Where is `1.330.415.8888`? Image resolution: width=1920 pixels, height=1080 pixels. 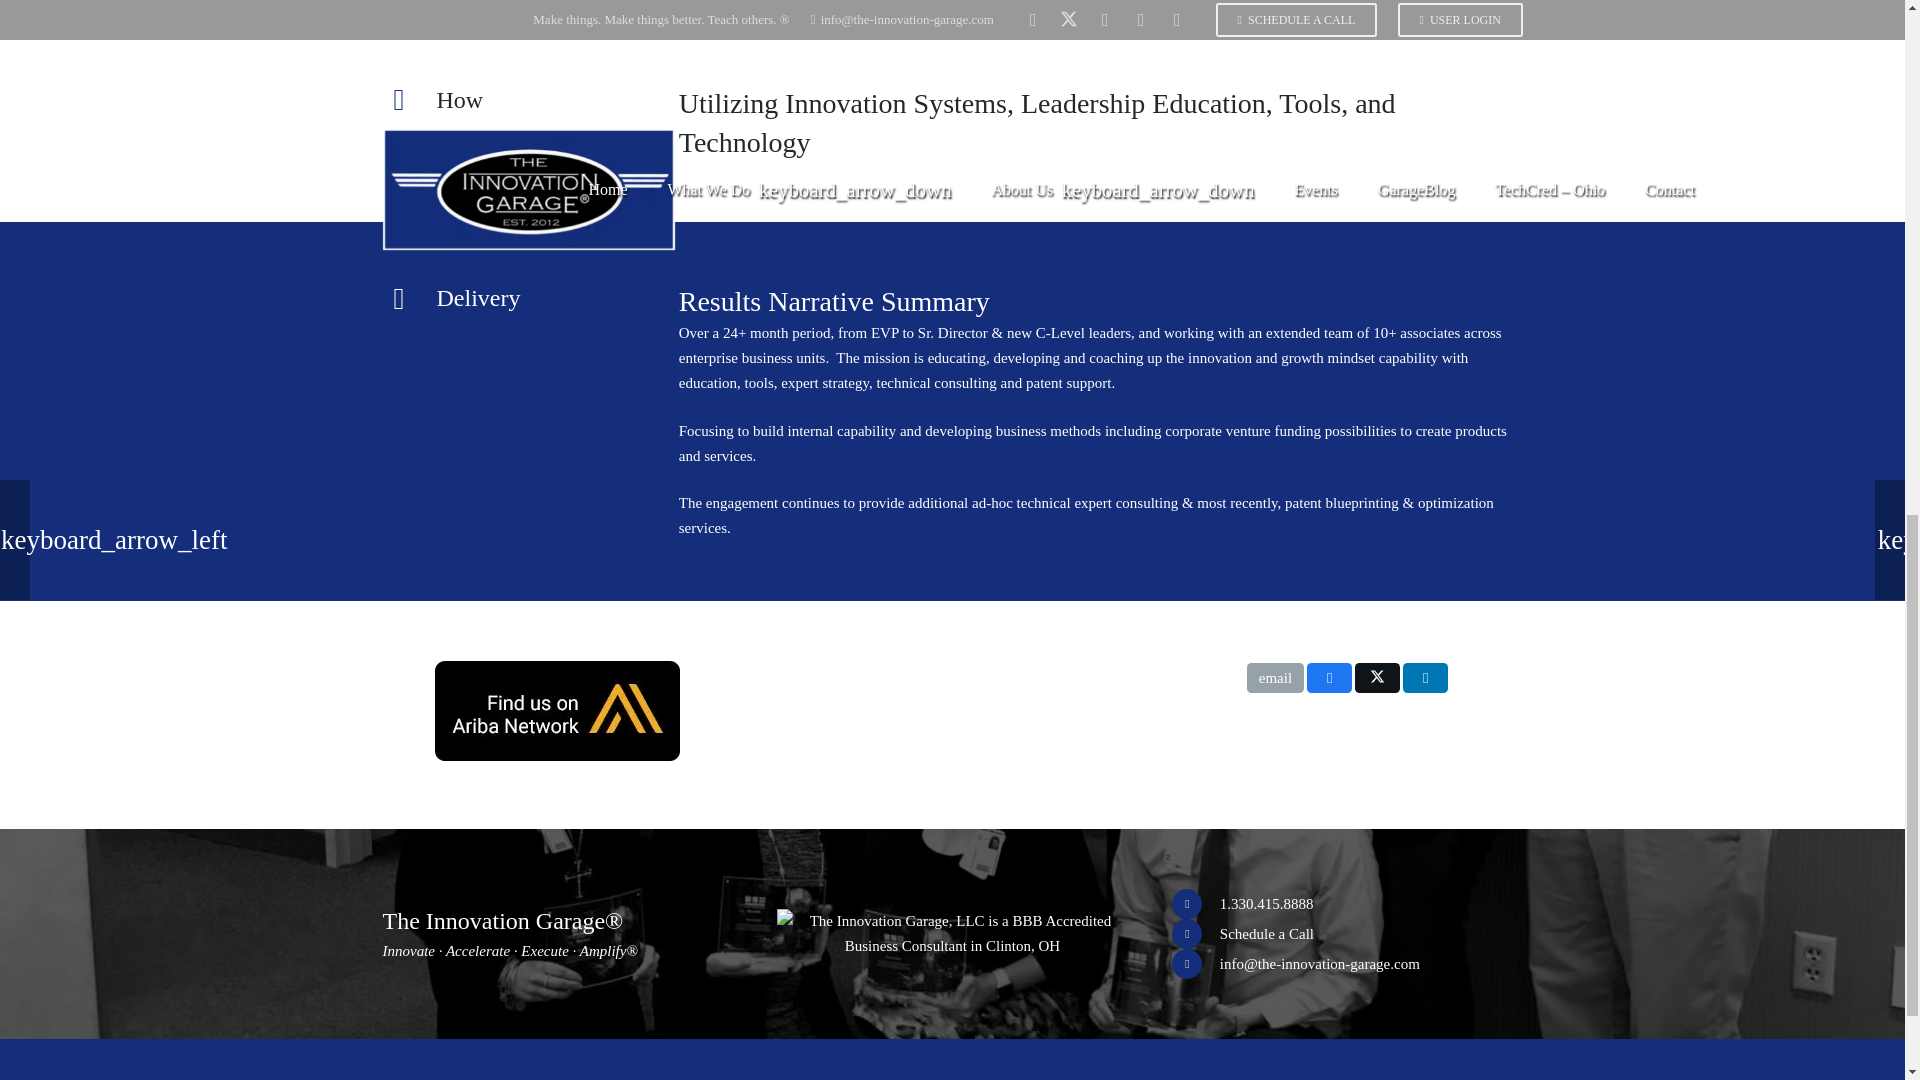 1.330.415.8888 is located at coordinates (1195, 904).